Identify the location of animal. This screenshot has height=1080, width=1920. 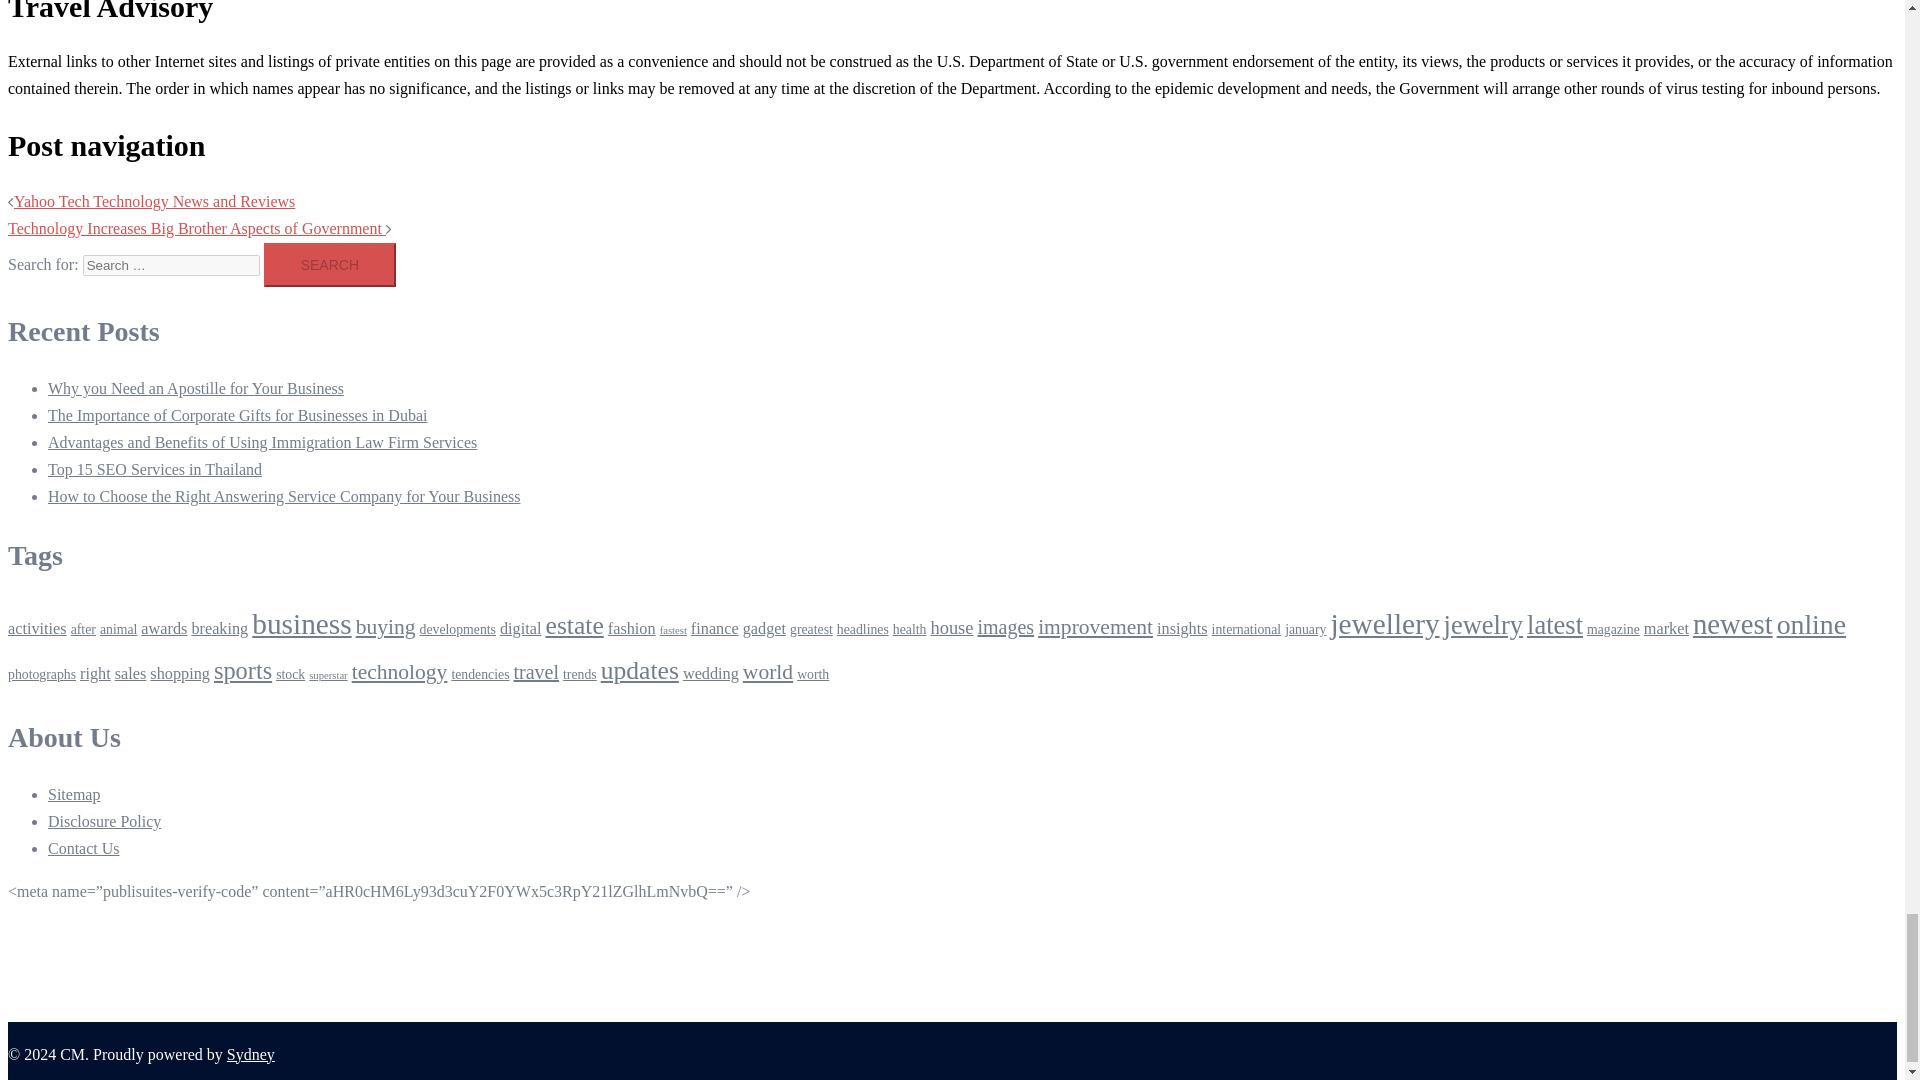
(118, 630).